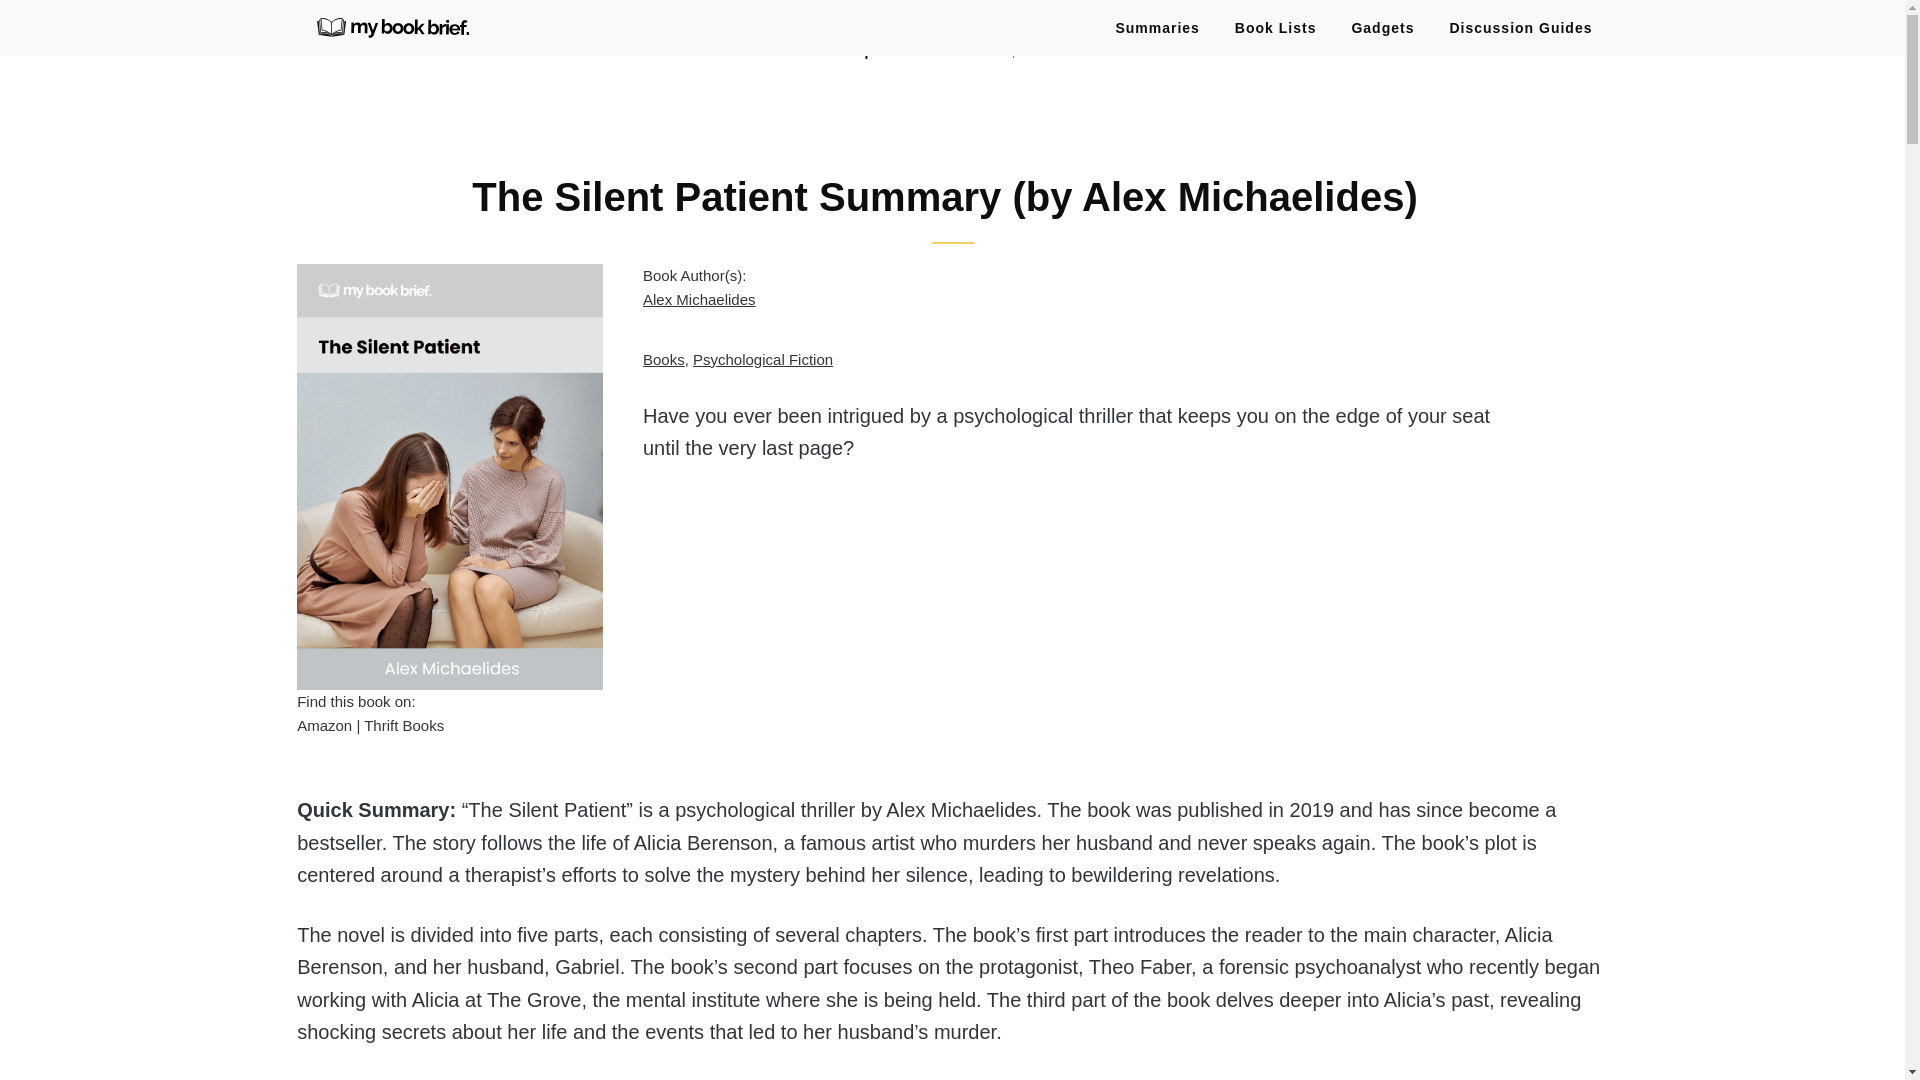  I want to click on Psychological Fiction, so click(763, 360).